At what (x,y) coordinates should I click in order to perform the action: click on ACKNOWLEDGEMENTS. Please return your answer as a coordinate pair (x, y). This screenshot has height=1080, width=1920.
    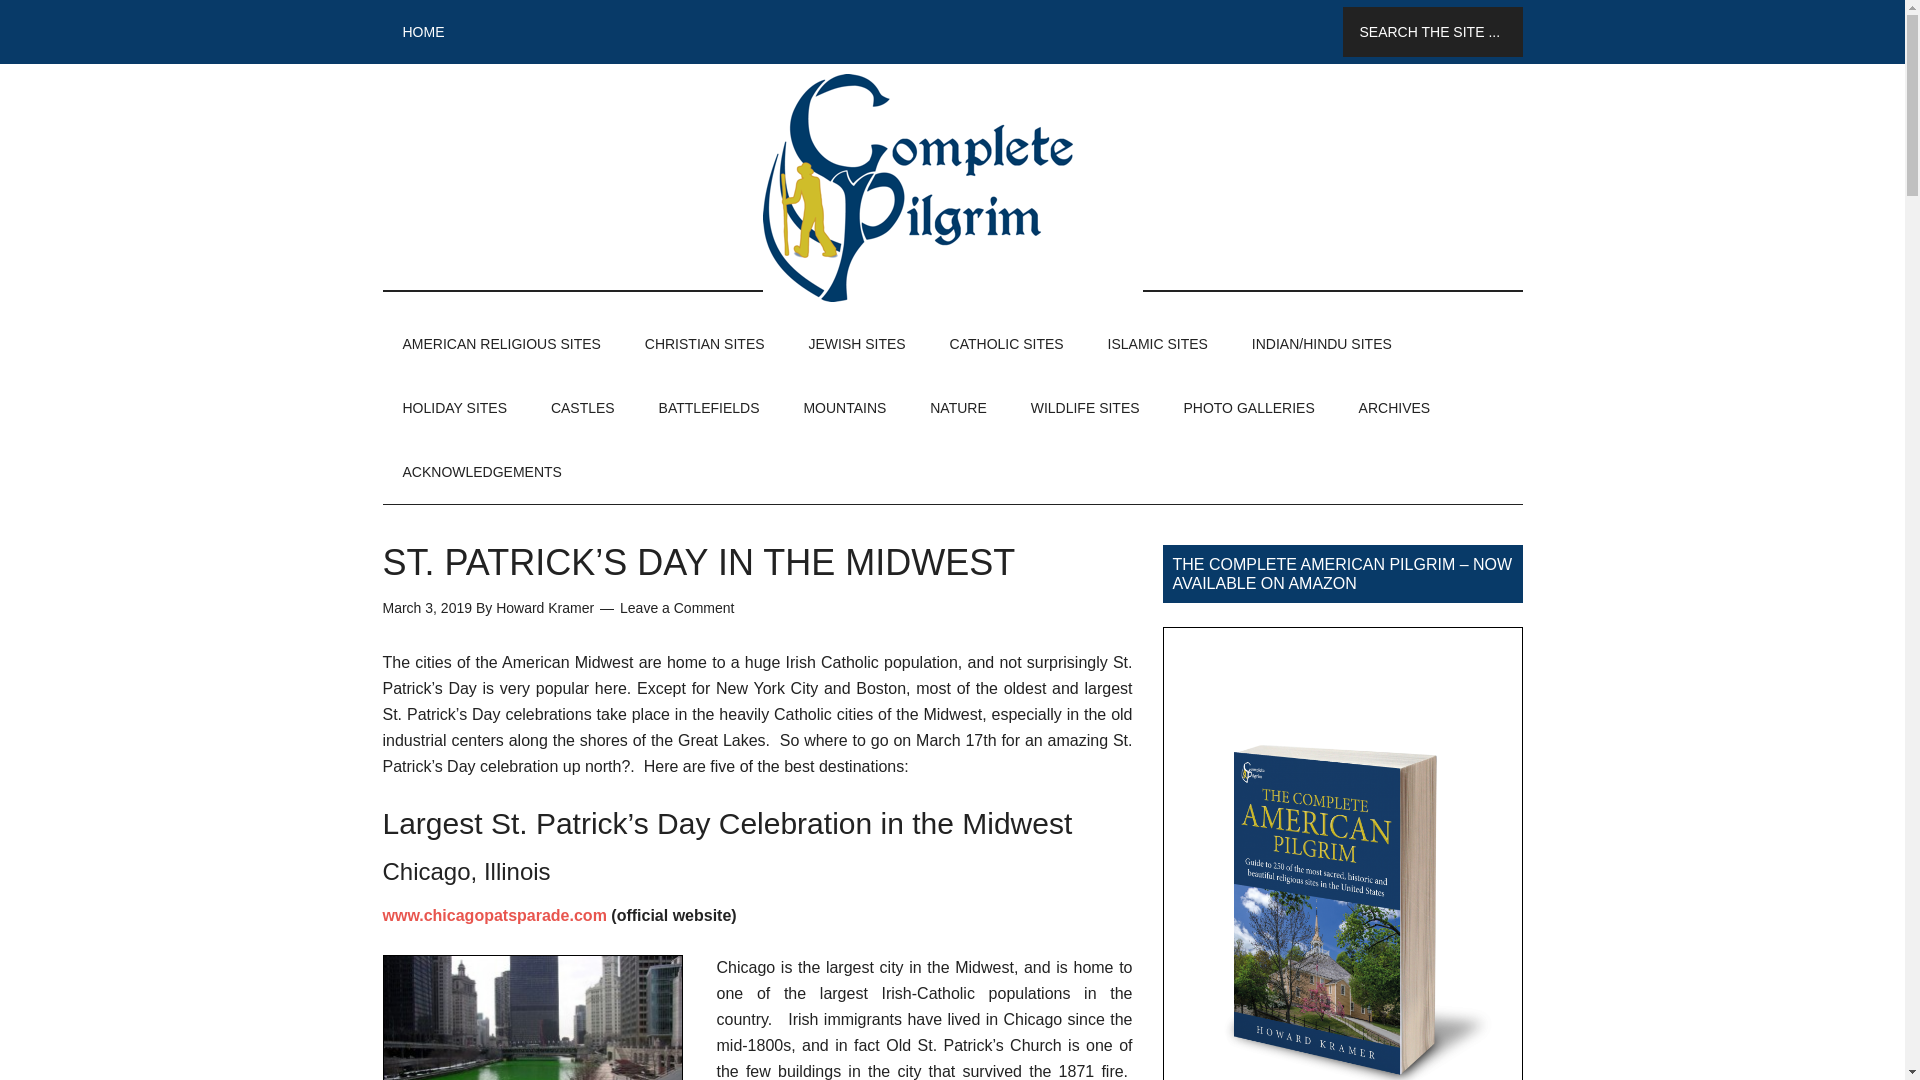
    Looking at the image, I should click on (482, 472).